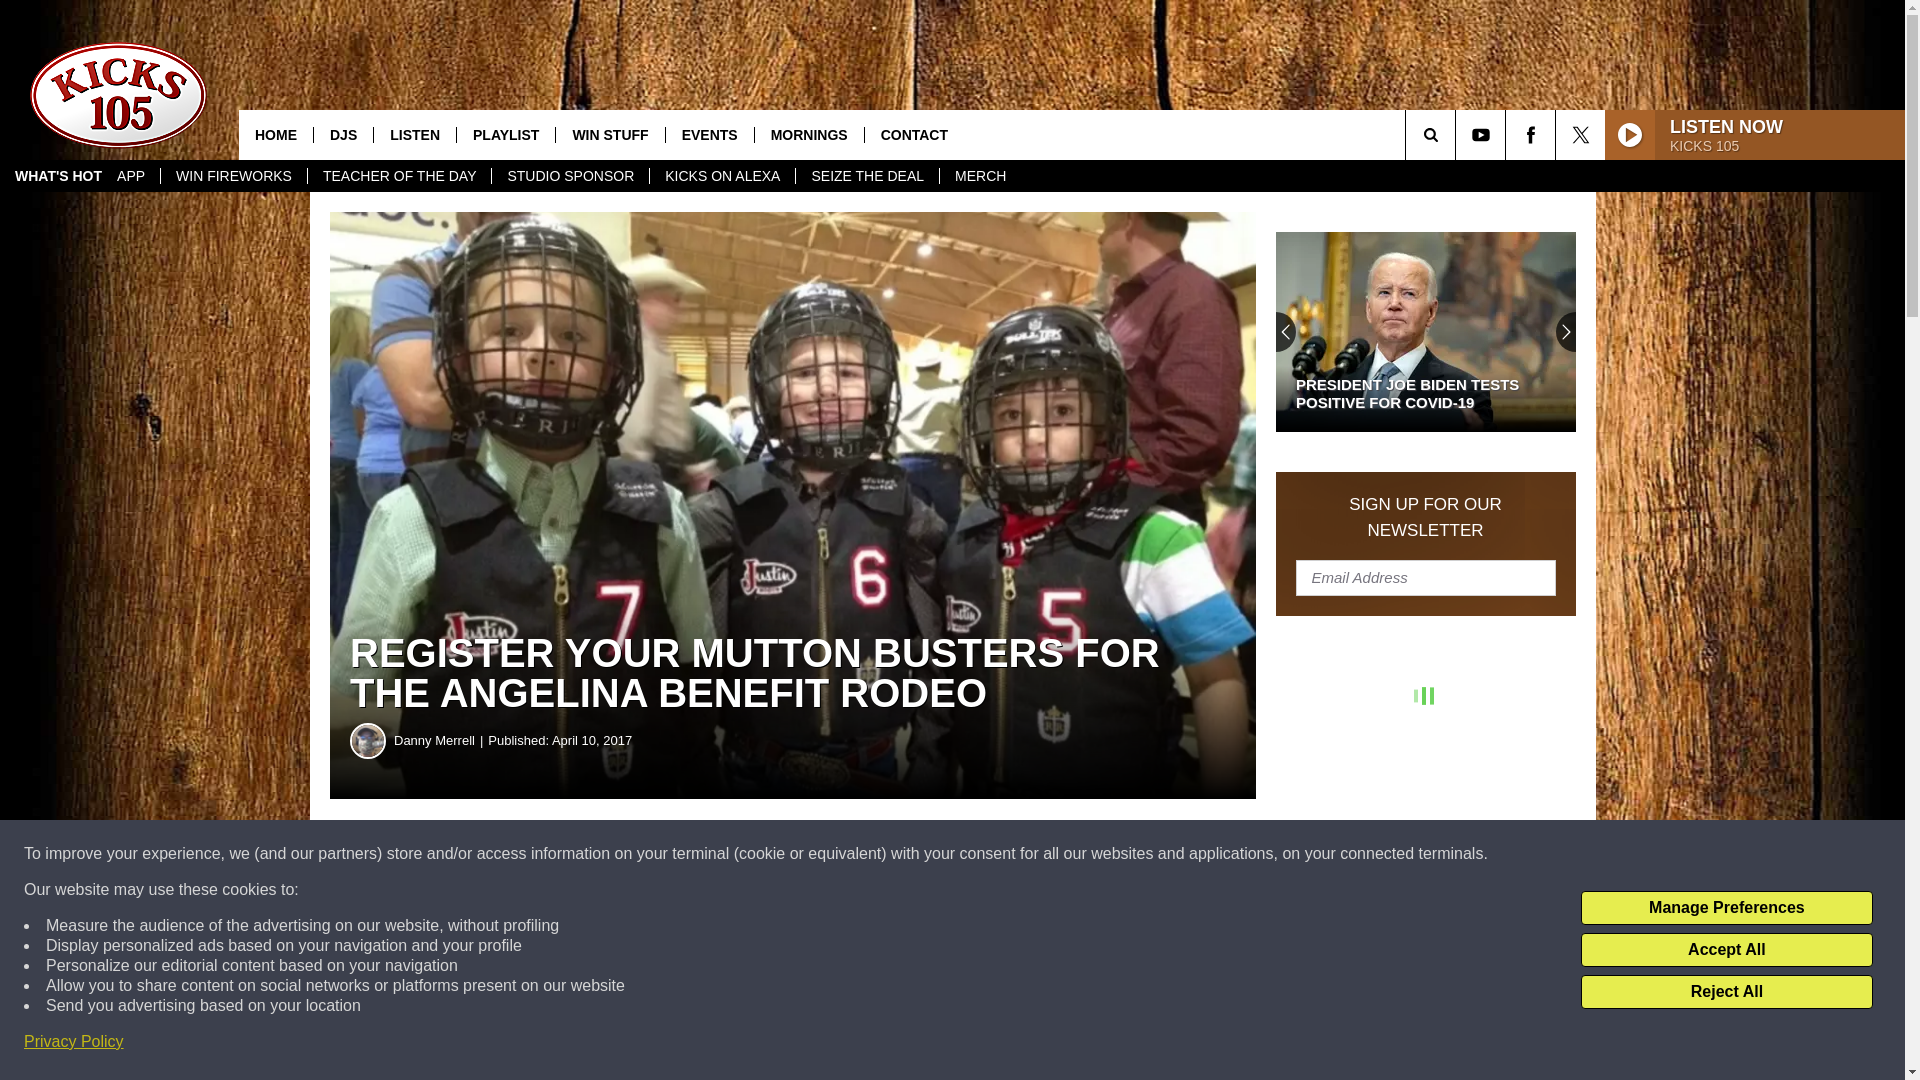  Describe the element at coordinates (399, 176) in the screenshot. I see `TEACHER OF THE DAY` at that location.